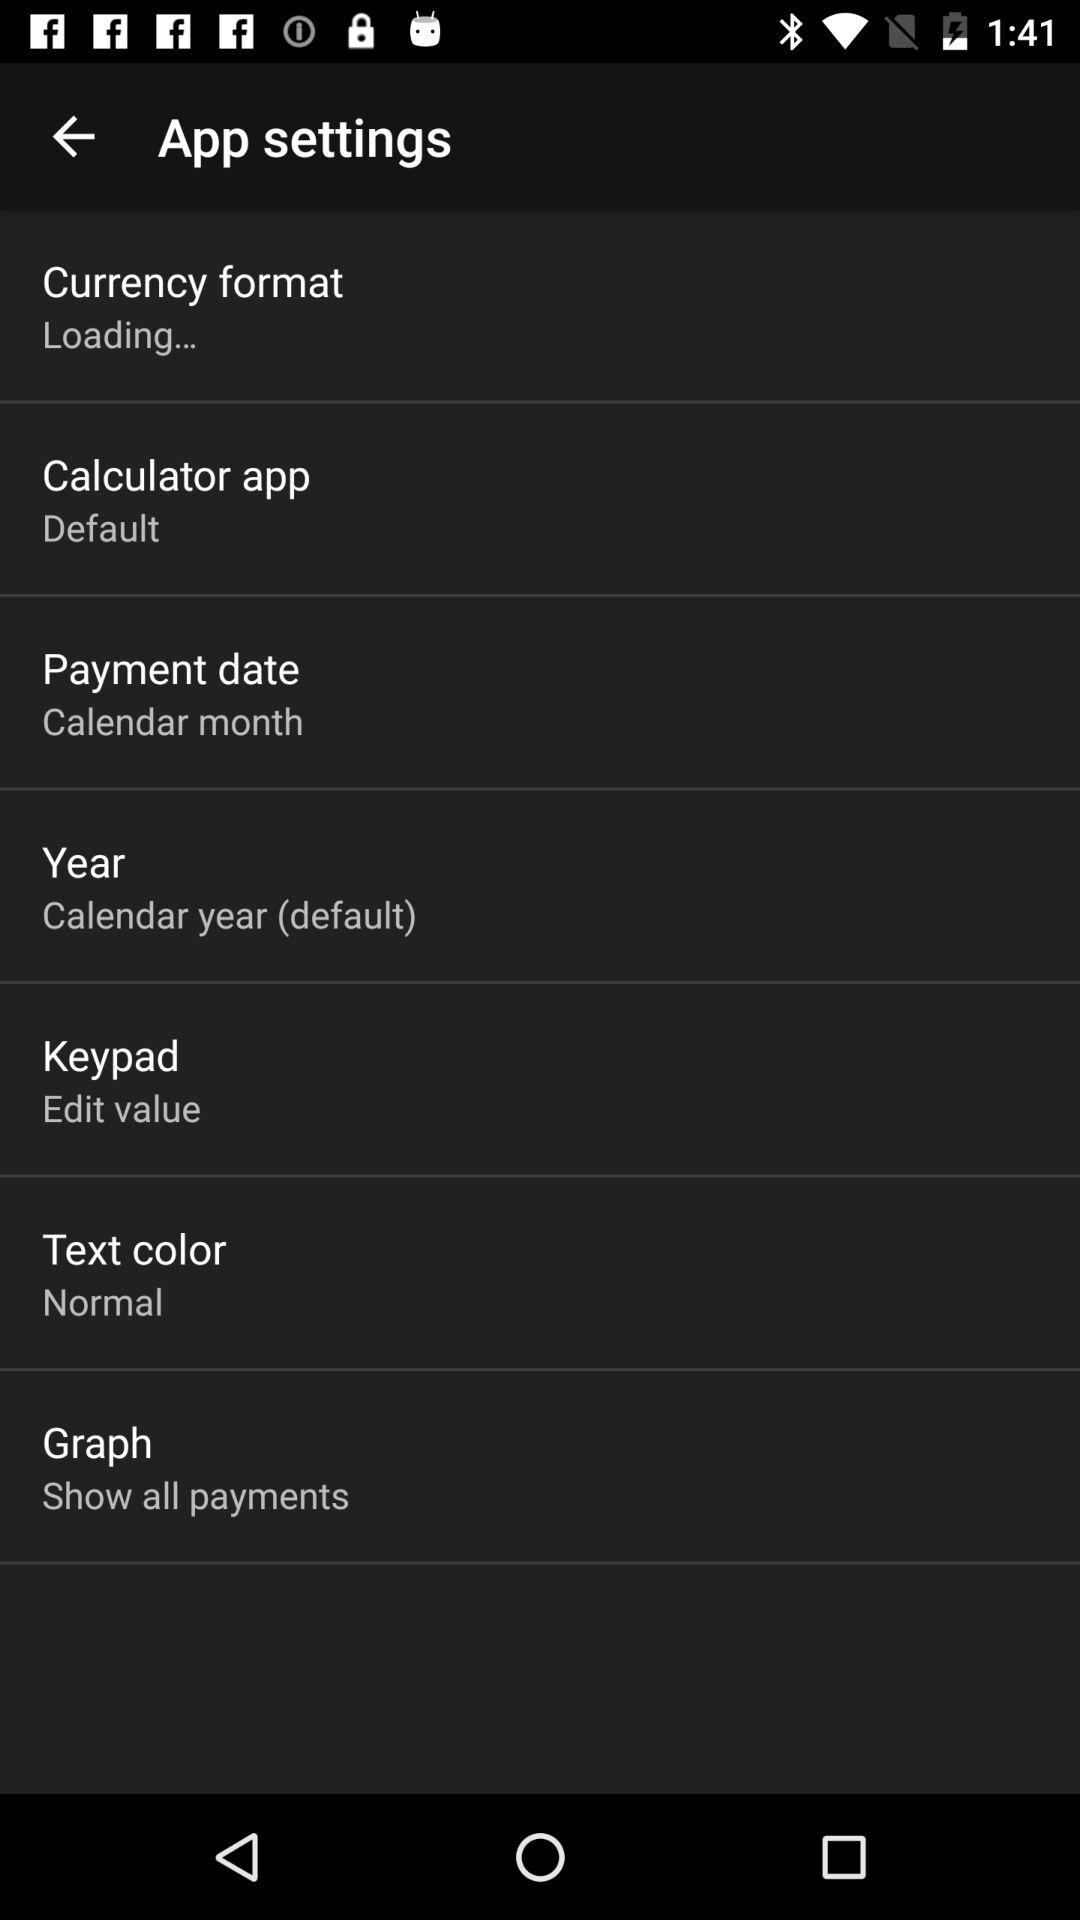  Describe the element at coordinates (176, 474) in the screenshot. I see `open the calculator app icon` at that location.